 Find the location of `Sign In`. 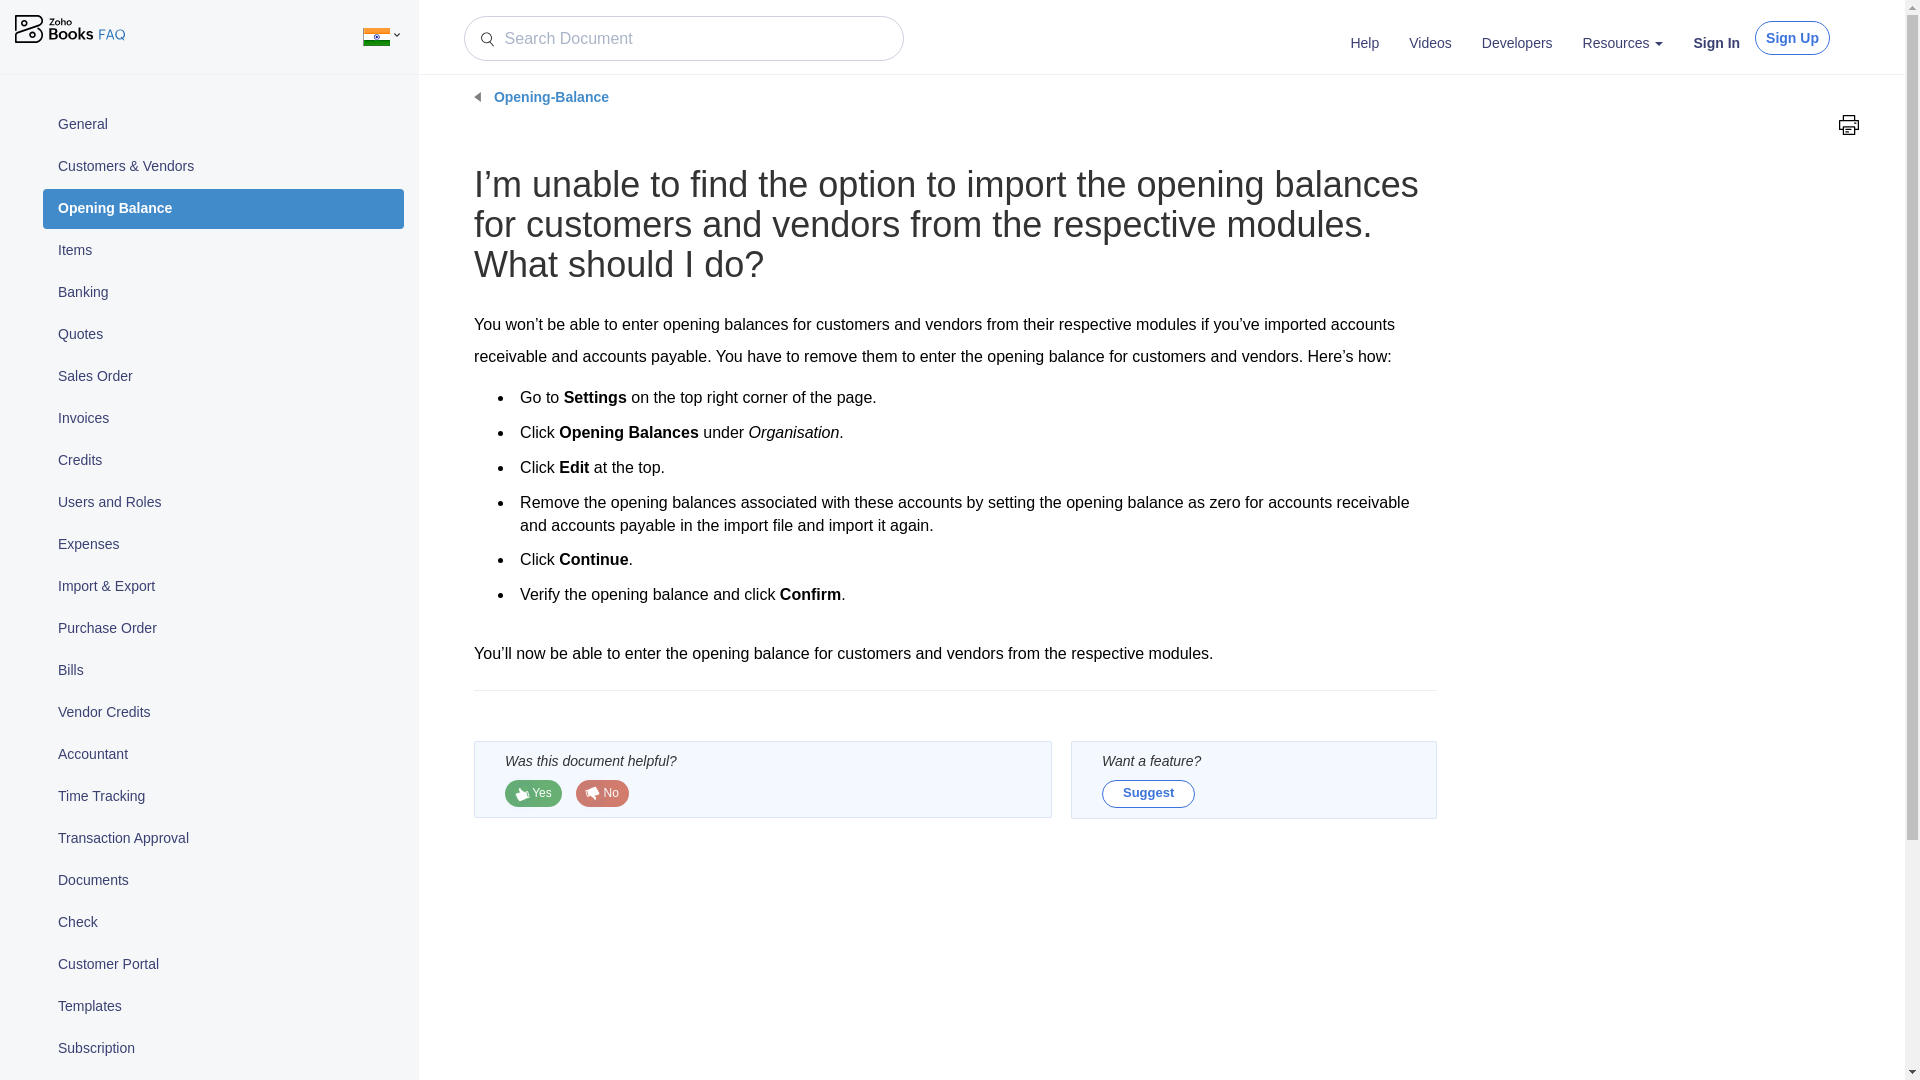

Sign In is located at coordinates (1716, 43).